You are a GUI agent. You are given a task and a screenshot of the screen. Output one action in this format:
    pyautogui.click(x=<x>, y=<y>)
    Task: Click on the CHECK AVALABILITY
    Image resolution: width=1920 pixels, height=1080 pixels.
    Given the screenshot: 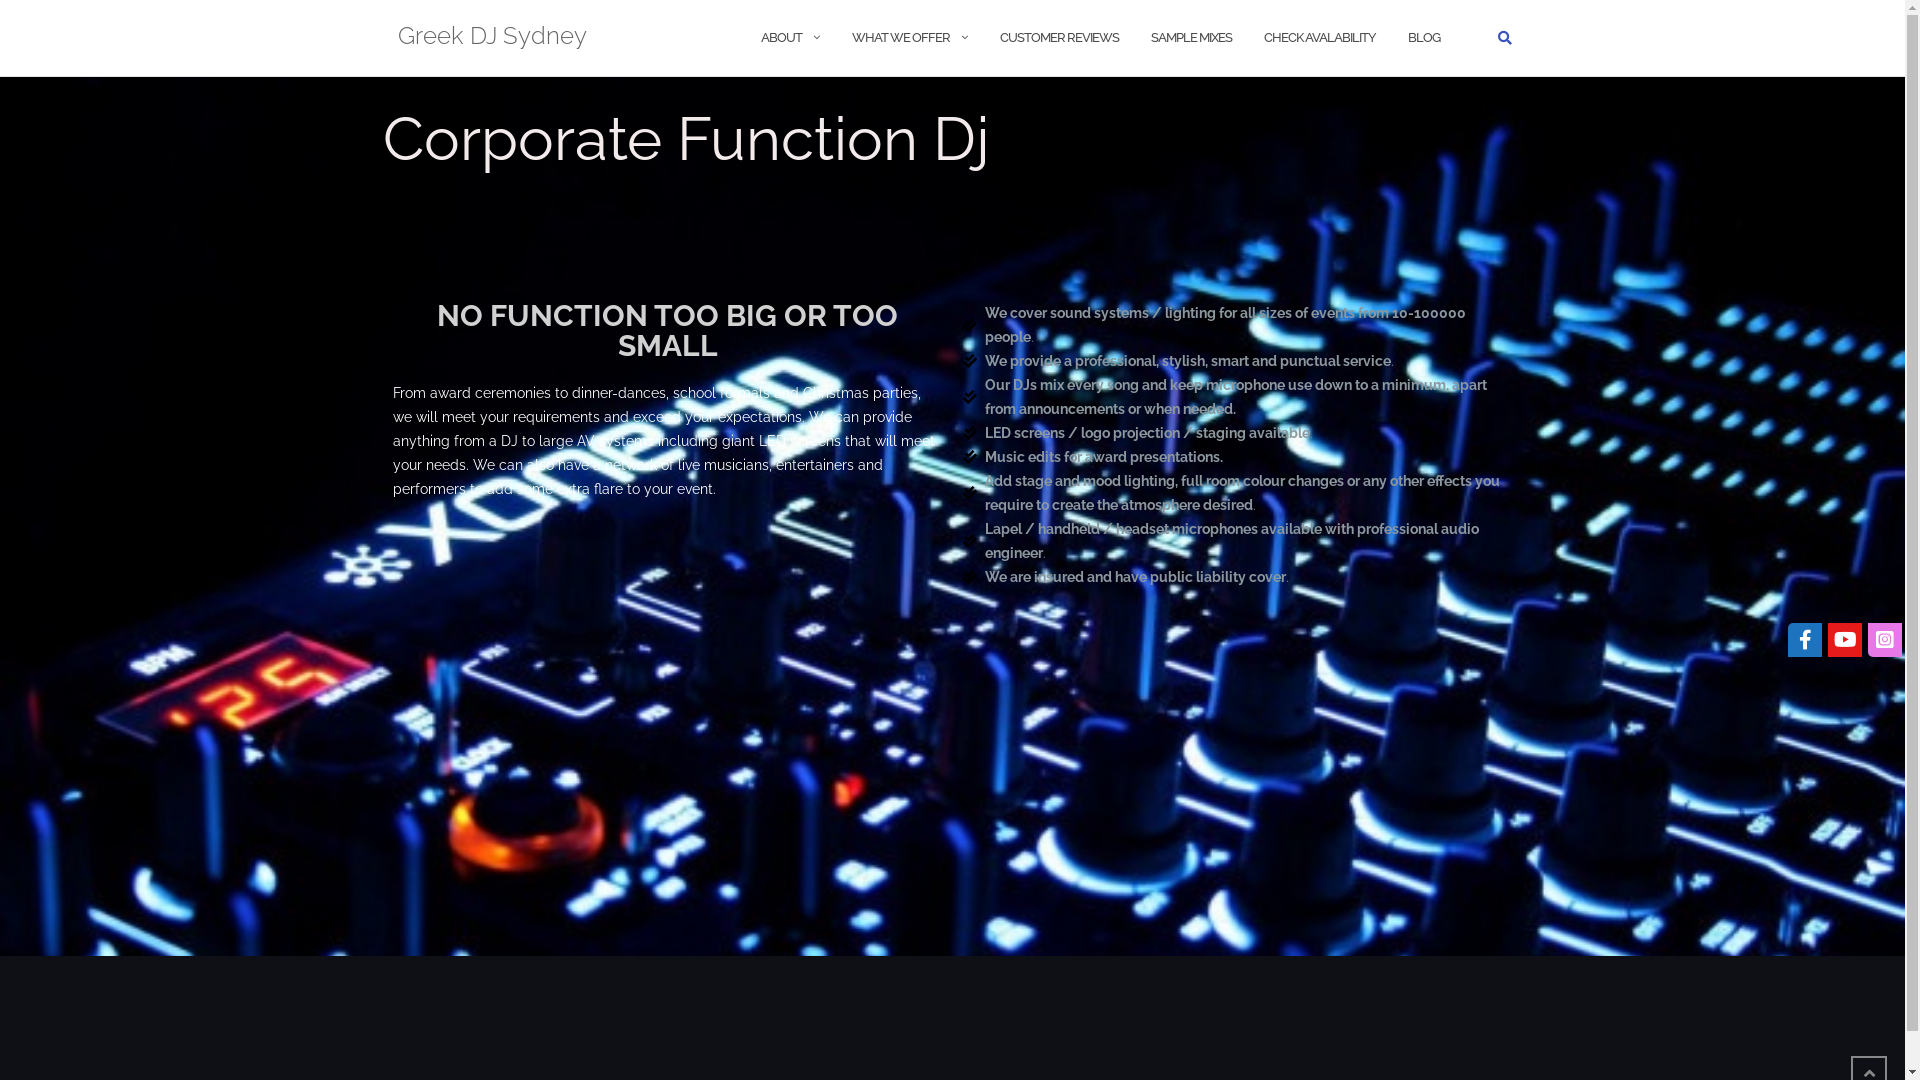 What is the action you would take?
    pyautogui.click(x=1320, y=38)
    